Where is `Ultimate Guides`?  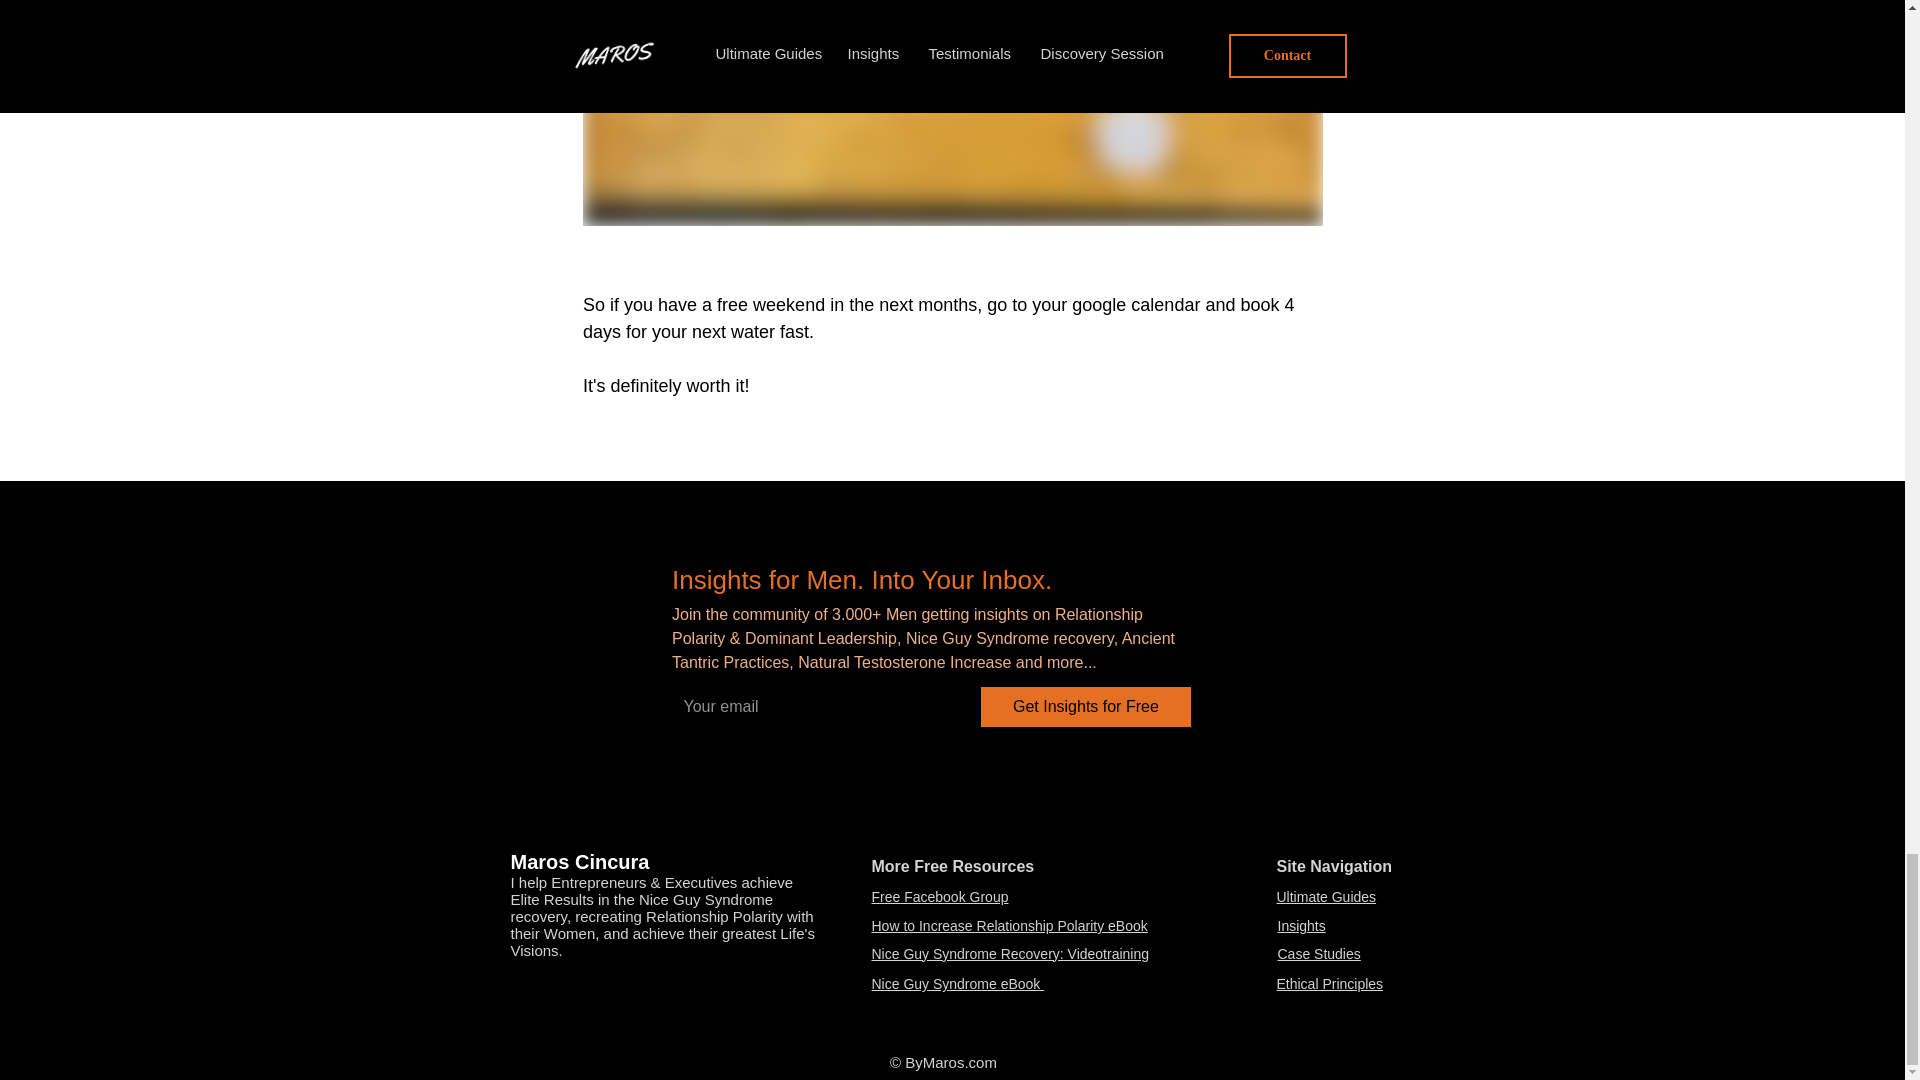
Ultimate Guides is located at coordinates (1326, 896).